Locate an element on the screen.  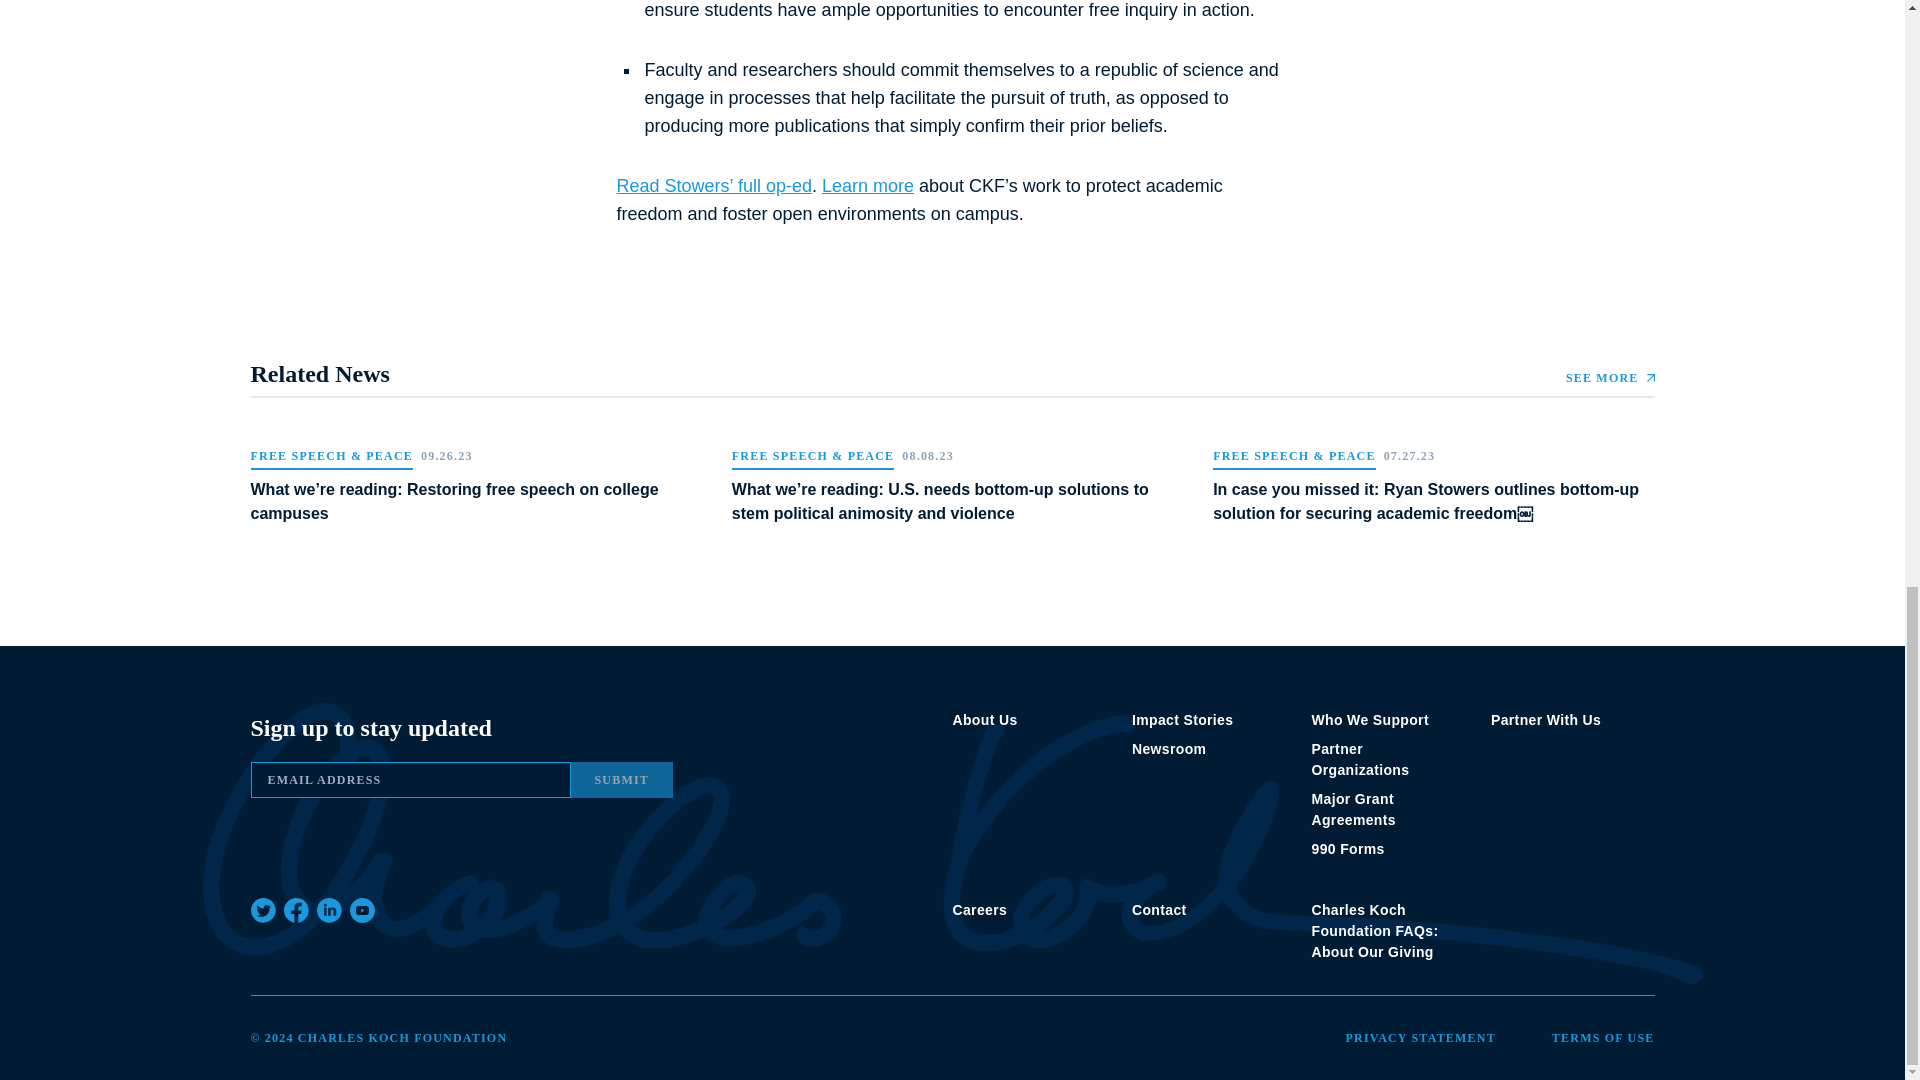
Submit is located at coordinates (622, 780).